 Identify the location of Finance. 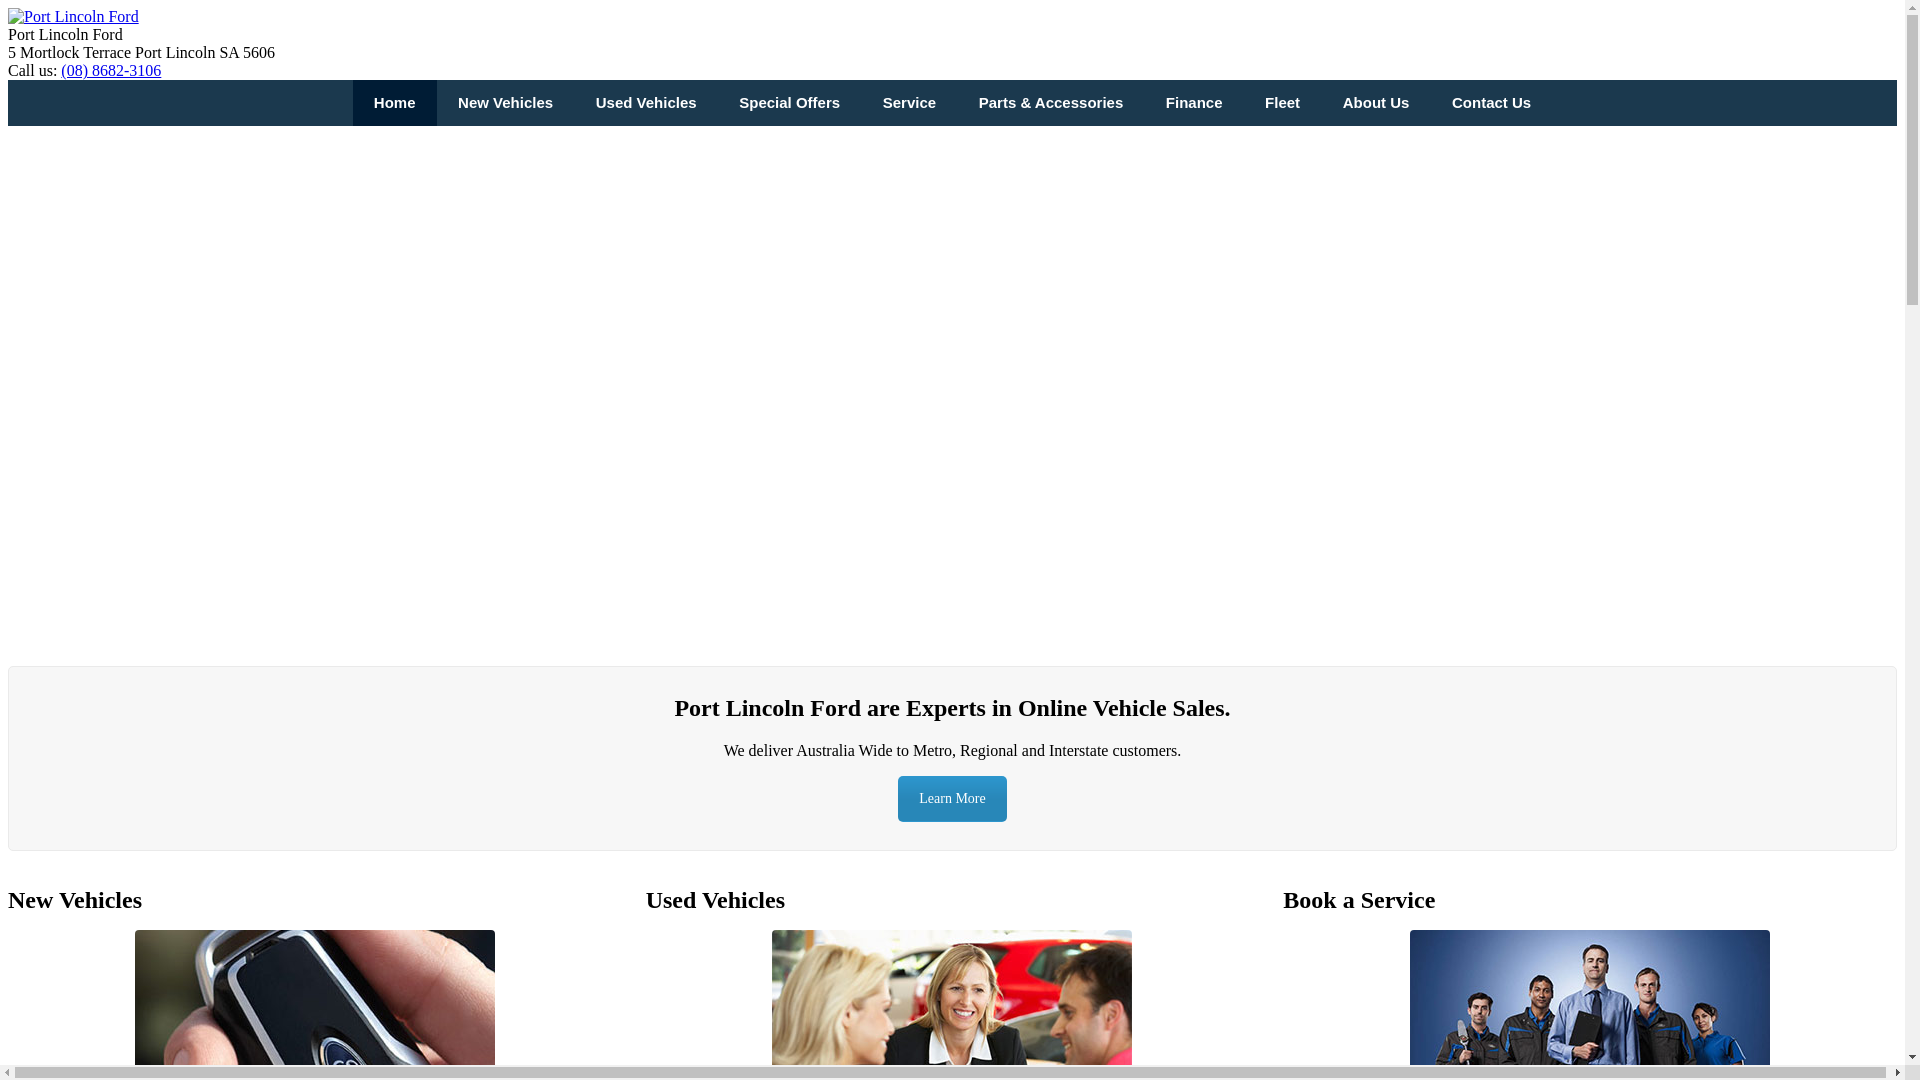
(1194, 103).